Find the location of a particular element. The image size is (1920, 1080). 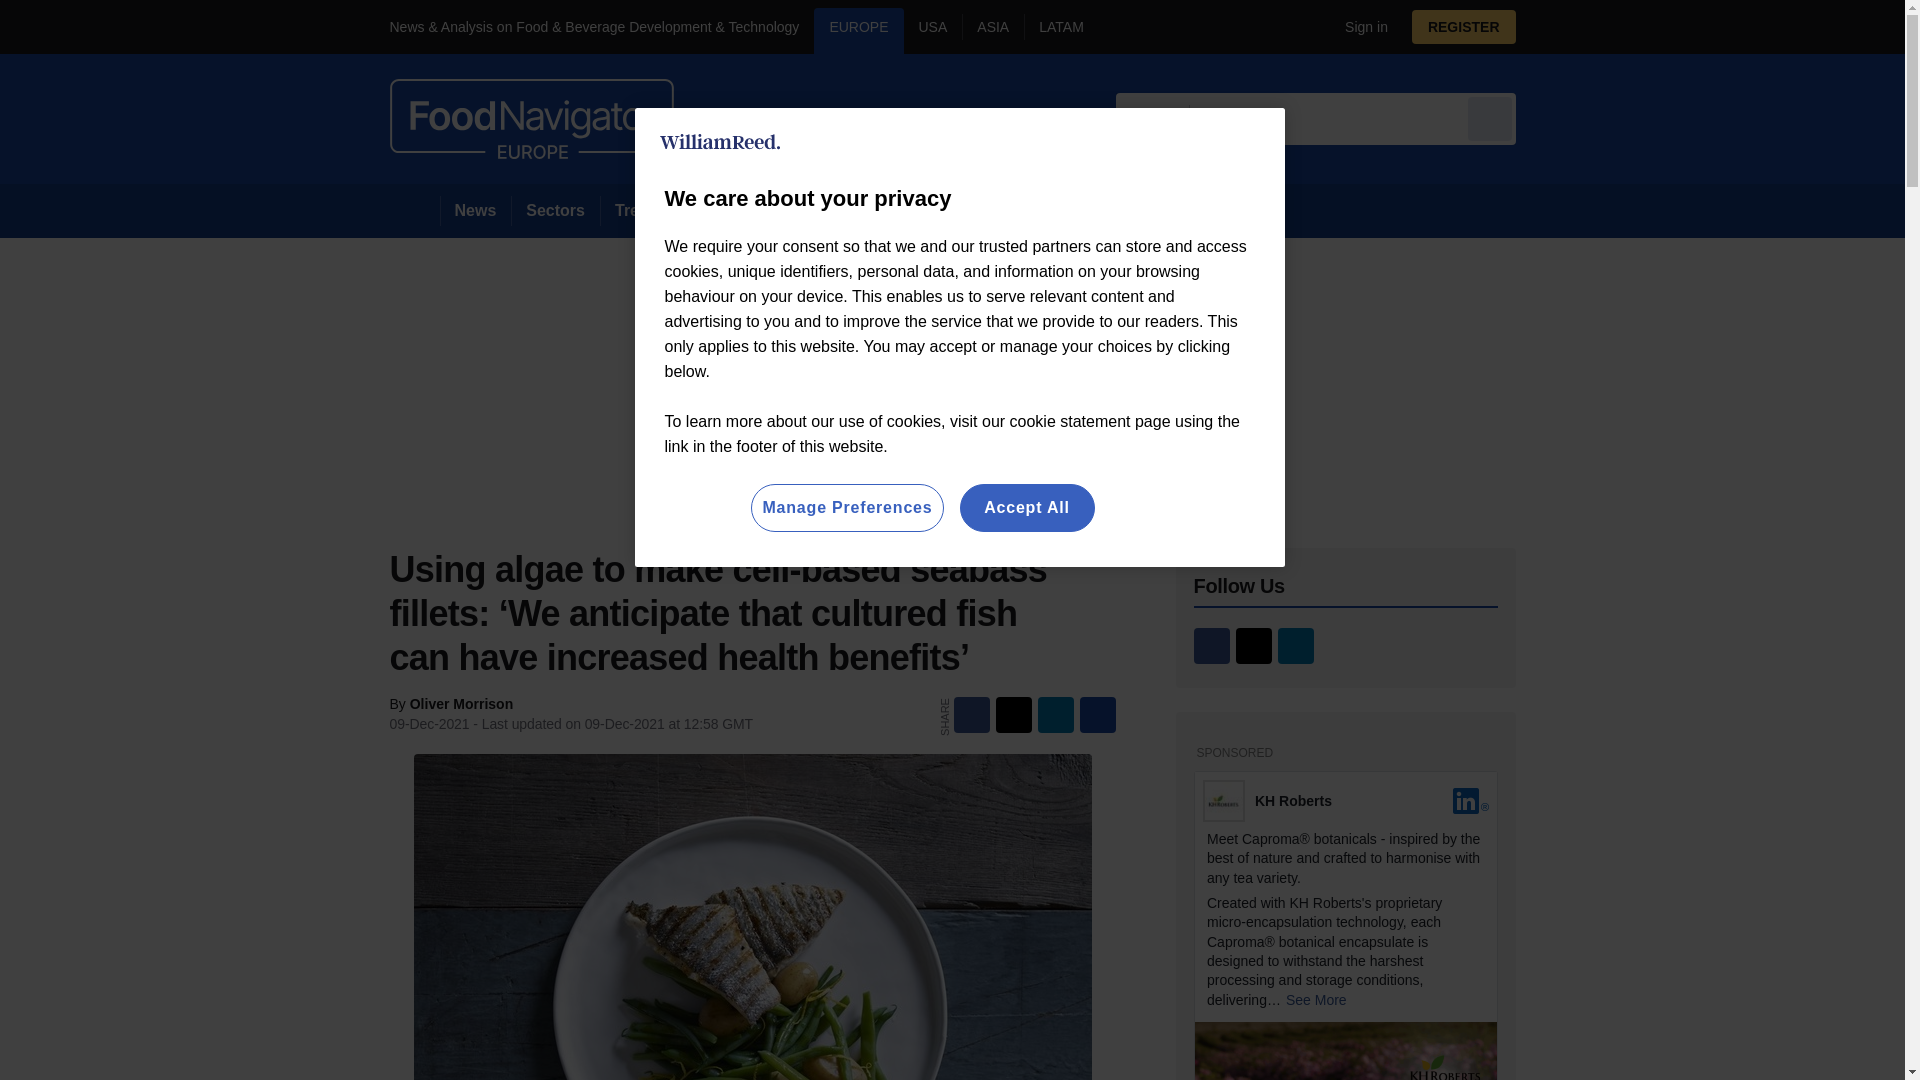

News is located at coordinates (476, 210).